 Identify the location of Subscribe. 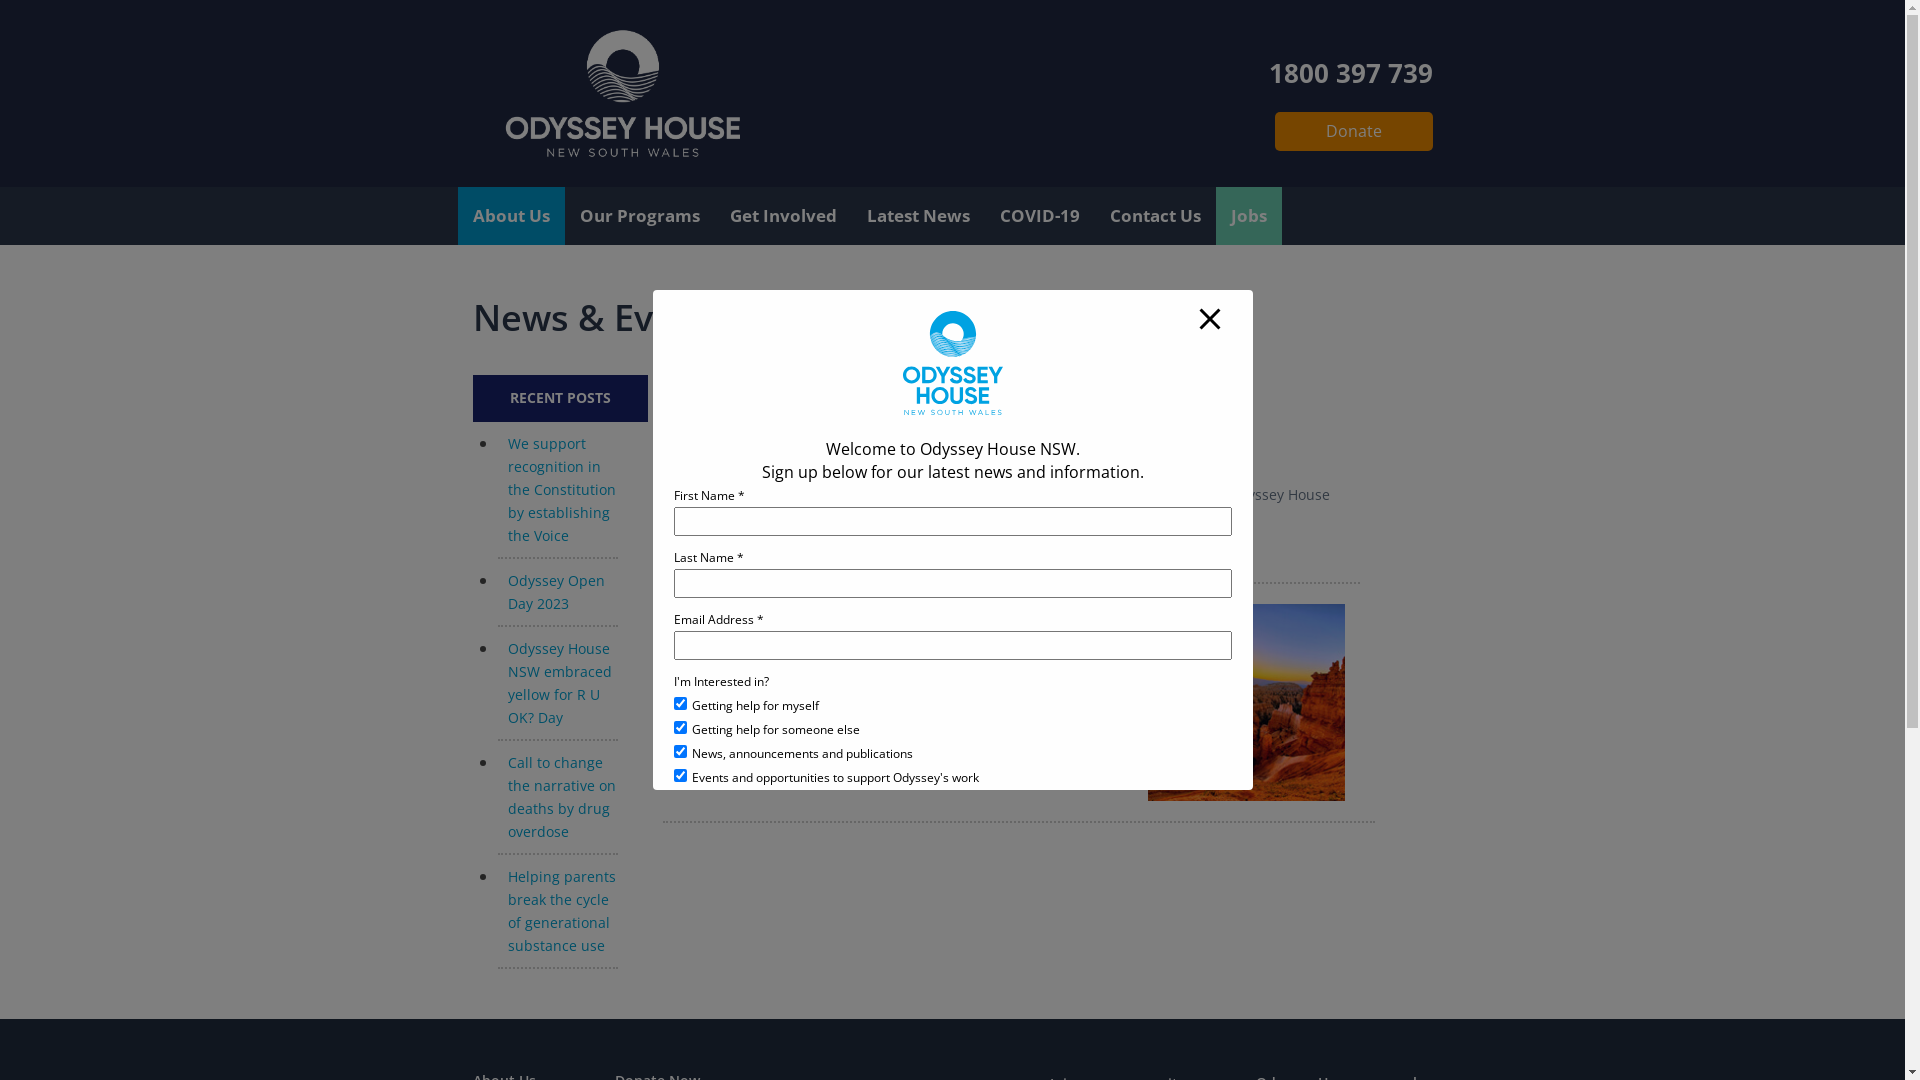
(952, 836).